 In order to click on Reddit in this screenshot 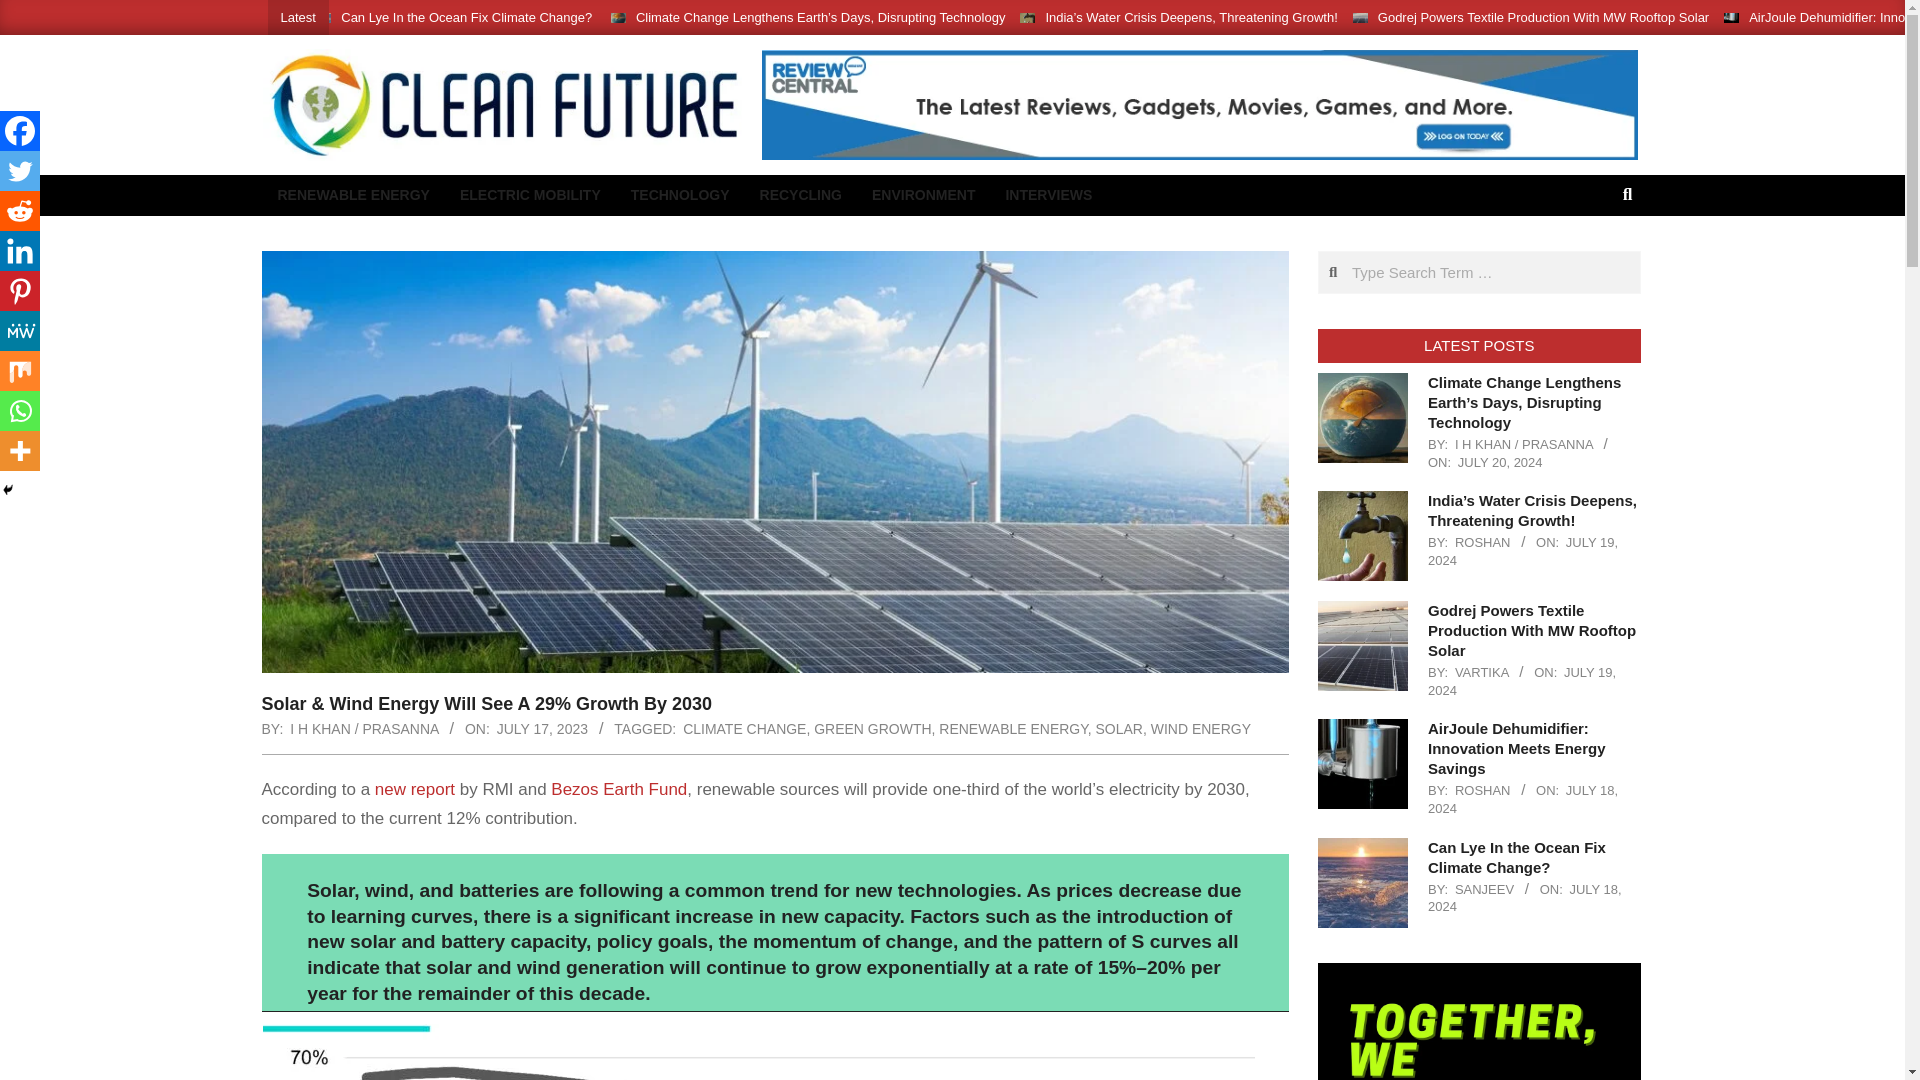, I will do `click(20, 211)`.